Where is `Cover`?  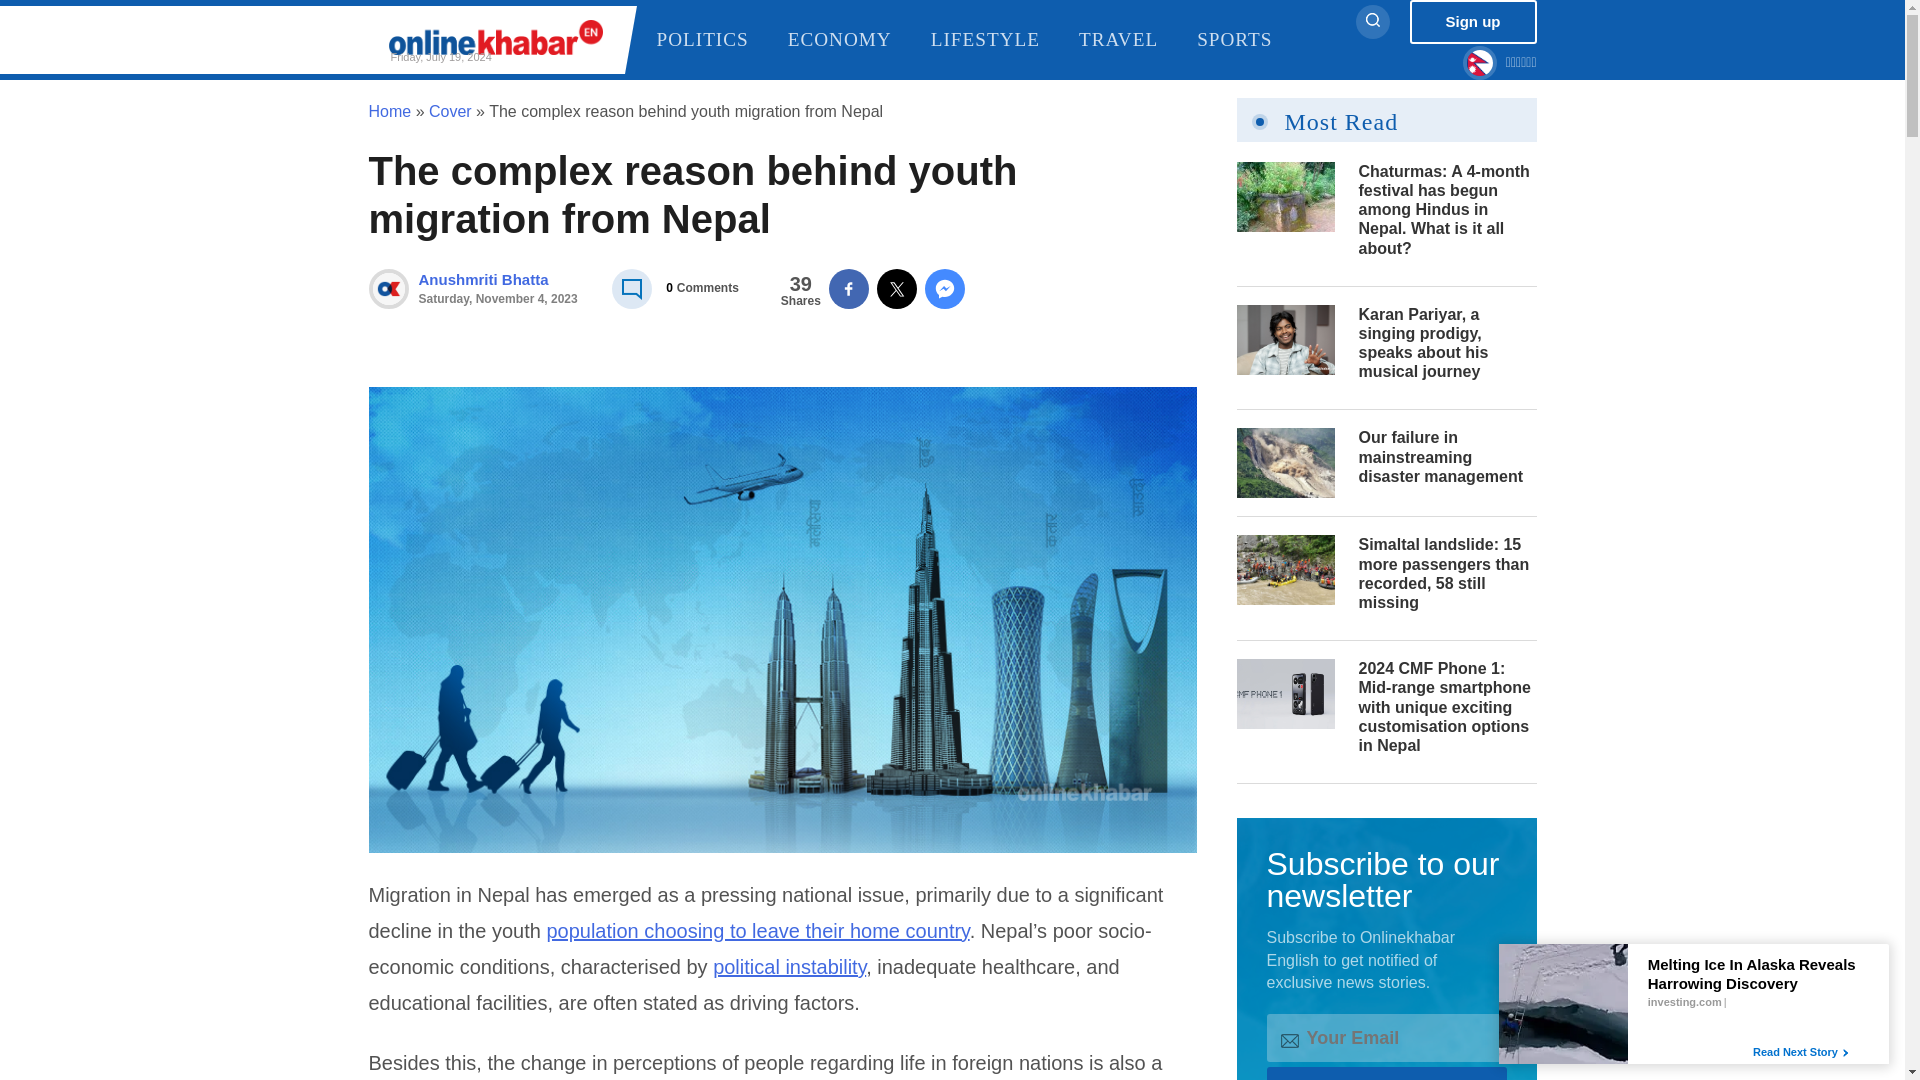
Cover is located at coordinates (450, 110).